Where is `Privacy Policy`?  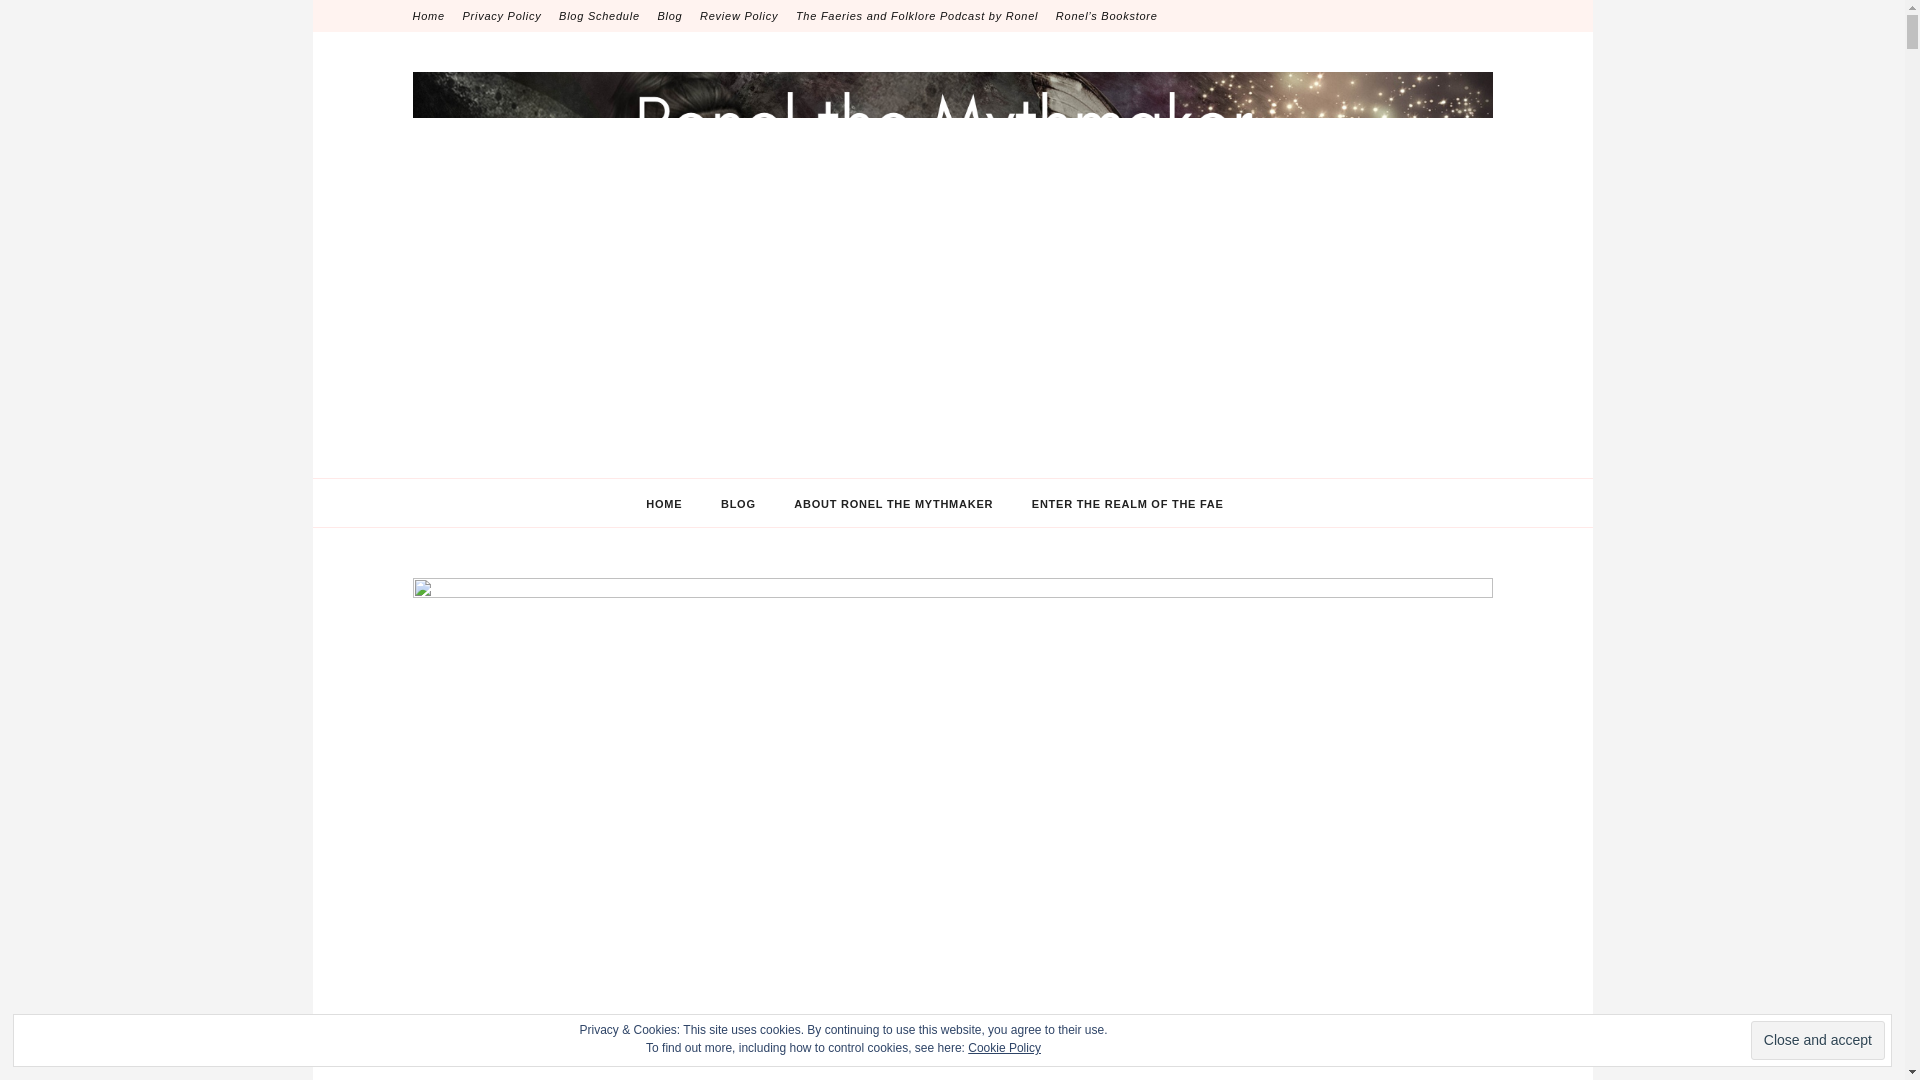 Privacy Policy is located at coordinates (502, 16).